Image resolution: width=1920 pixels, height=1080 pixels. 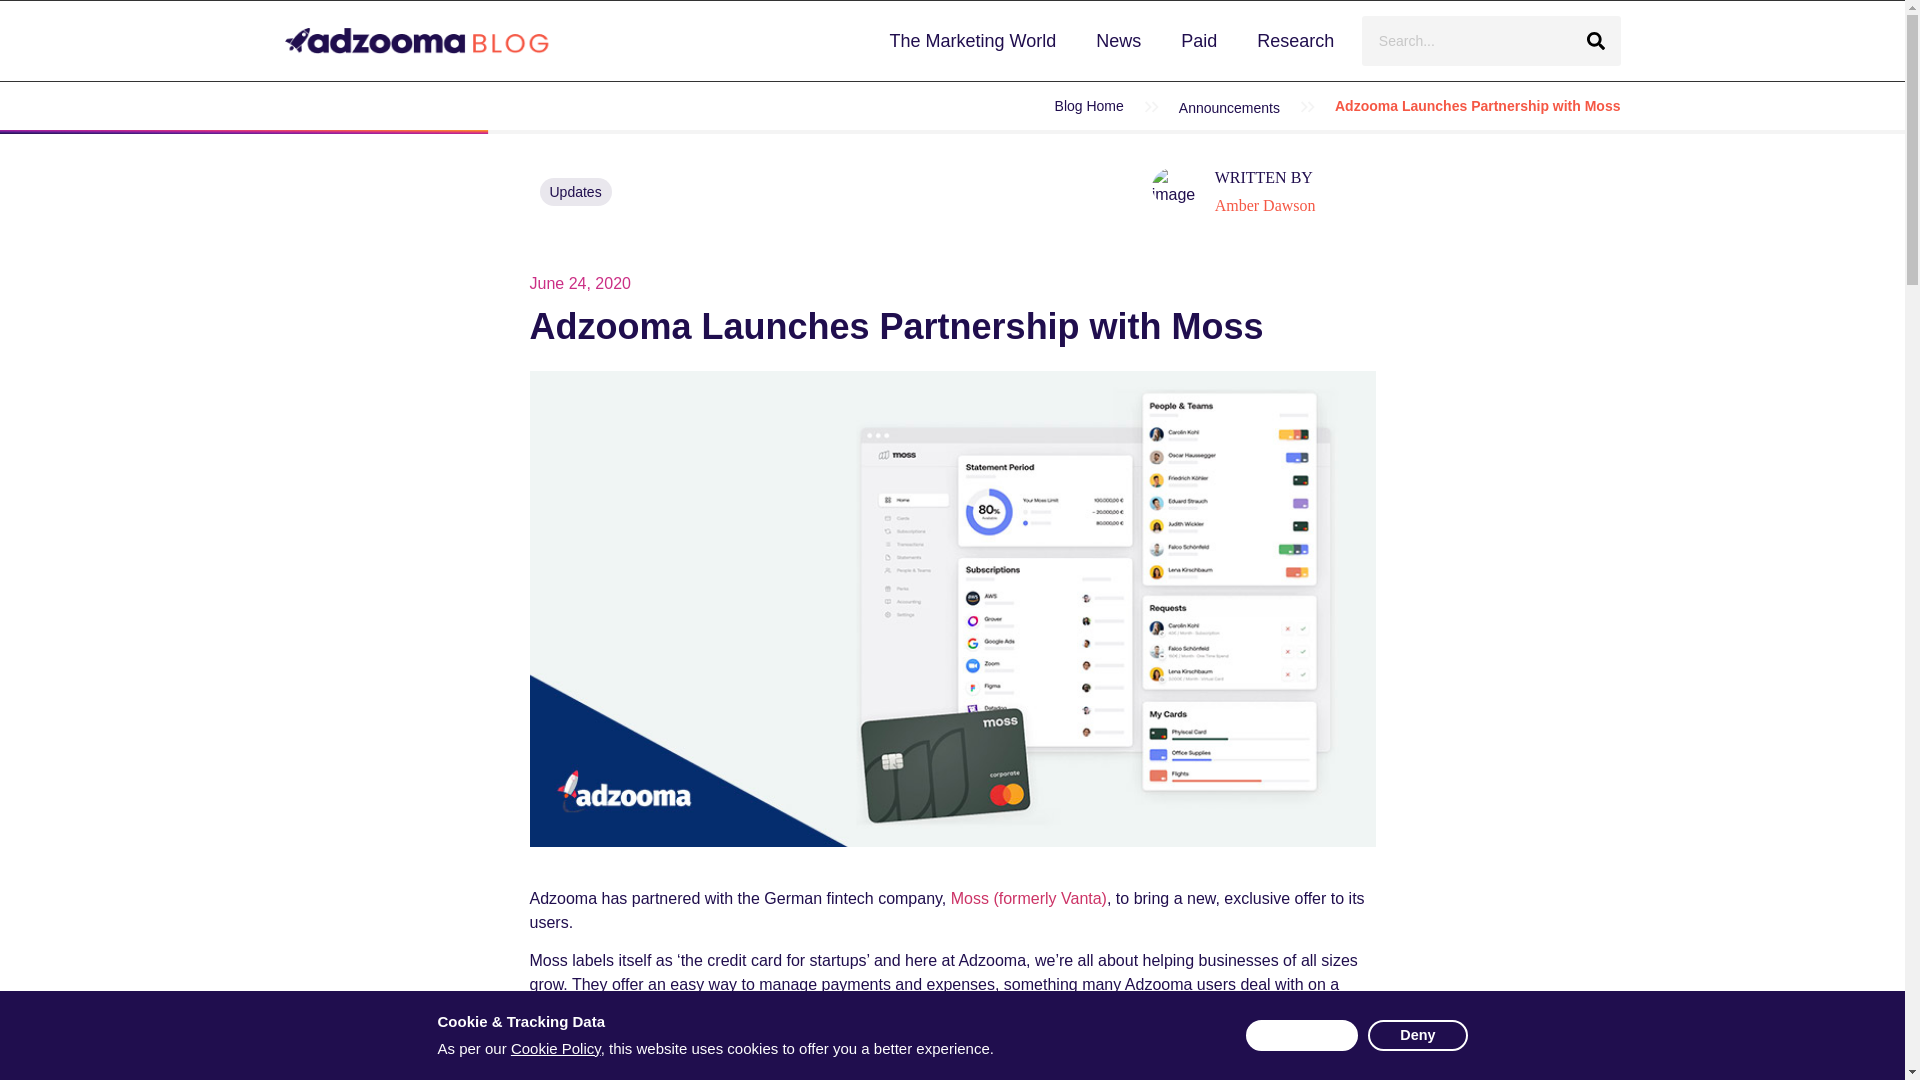 What do you see at coordinates (1118, 40) in the screenshot?
I see `News` at bounding box center [1118, 40].